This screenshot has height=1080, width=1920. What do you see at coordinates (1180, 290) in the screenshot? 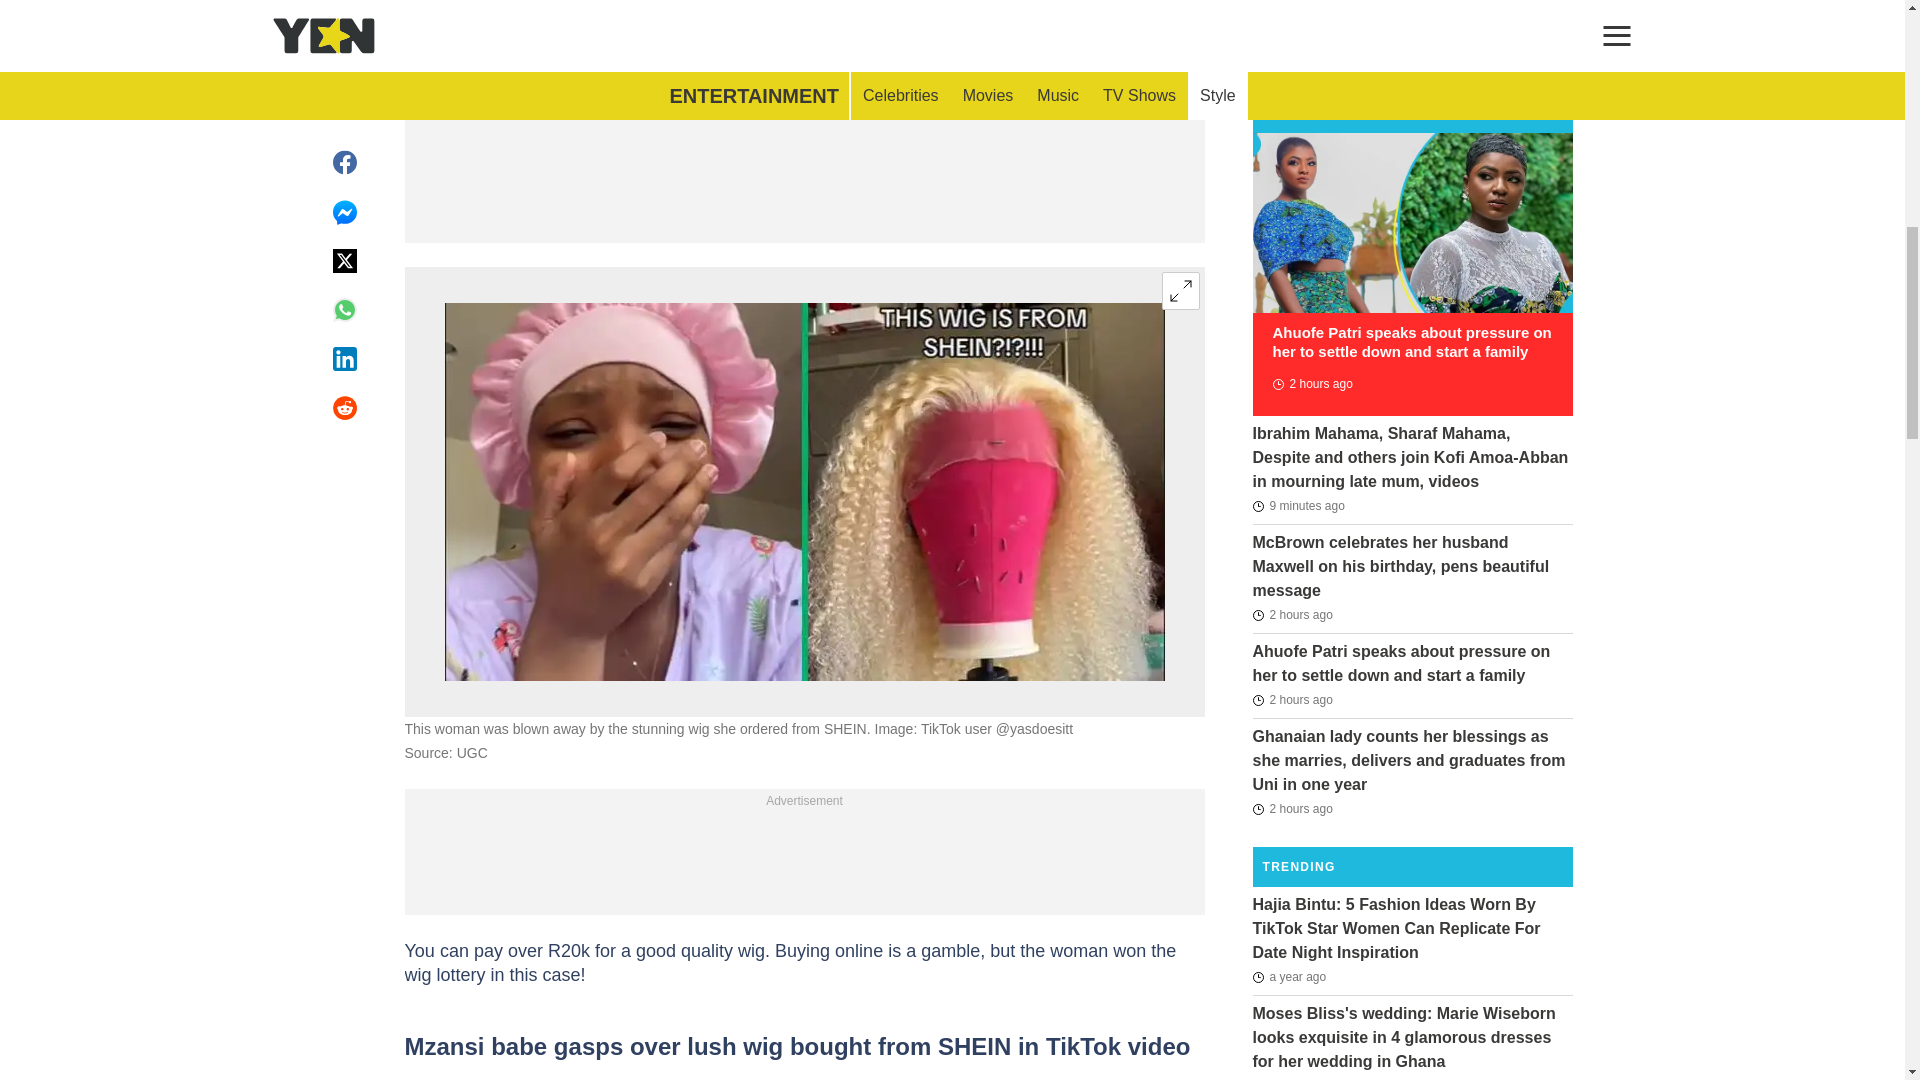
I see `Expand image` at bounding box center [1180, 290].